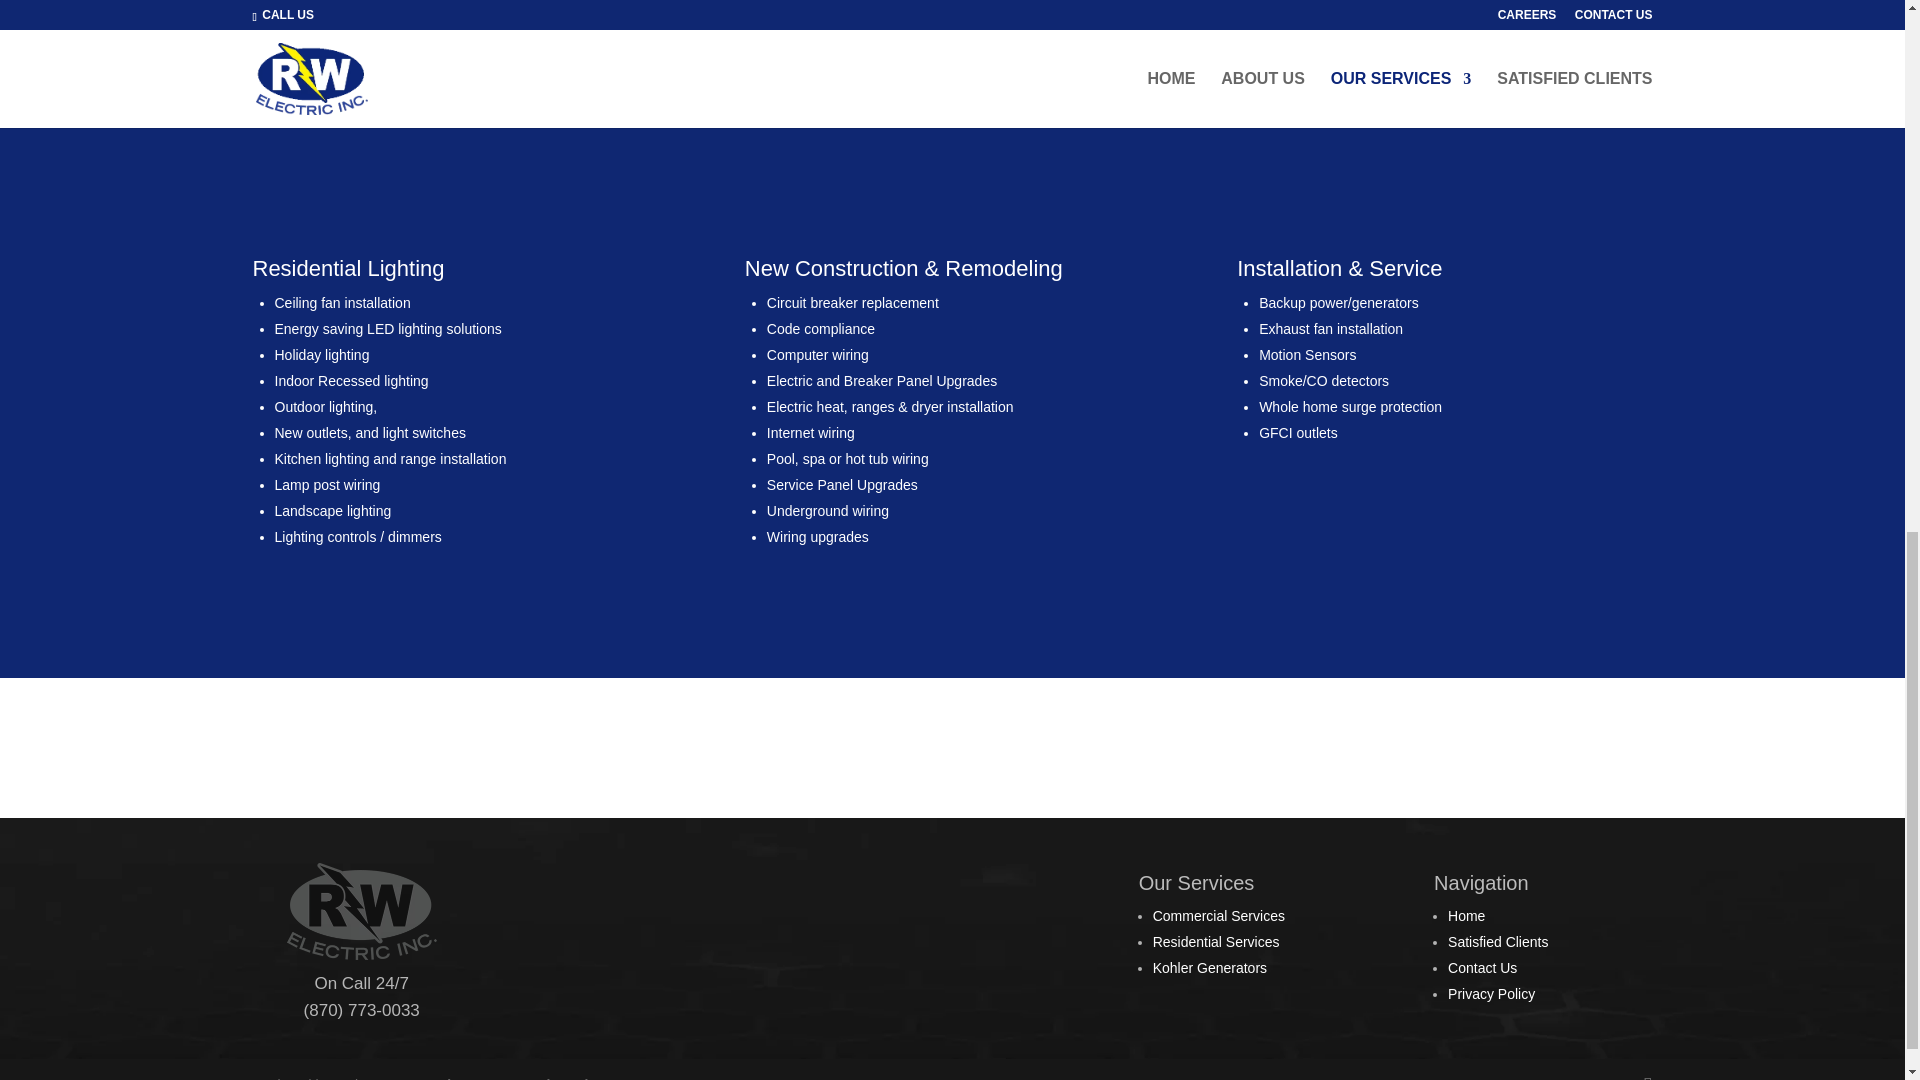 The image size is (1920, 1080). What do you see at coordinates (1466, 916) in the screenshot?
I see `Home` at bounding box center [1466, 916].